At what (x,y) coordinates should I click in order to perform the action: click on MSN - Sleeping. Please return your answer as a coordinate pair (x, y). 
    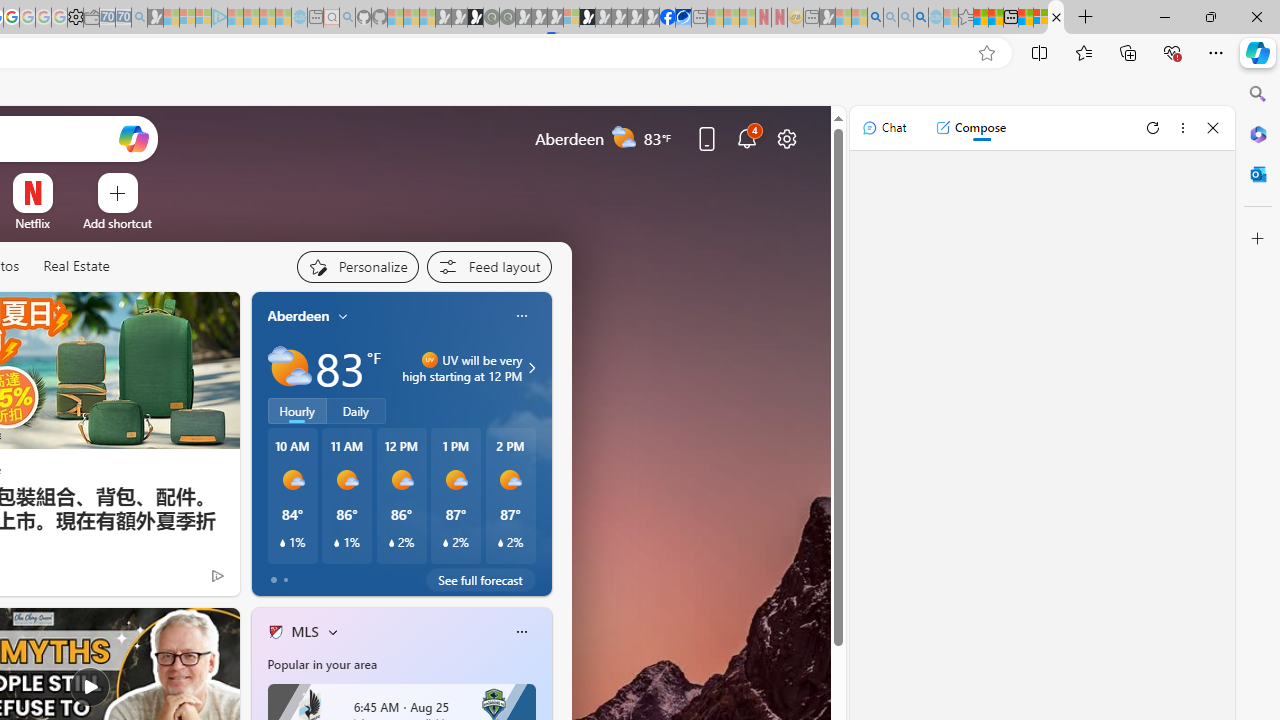
    Looking at the image, I should click on (827, 18).